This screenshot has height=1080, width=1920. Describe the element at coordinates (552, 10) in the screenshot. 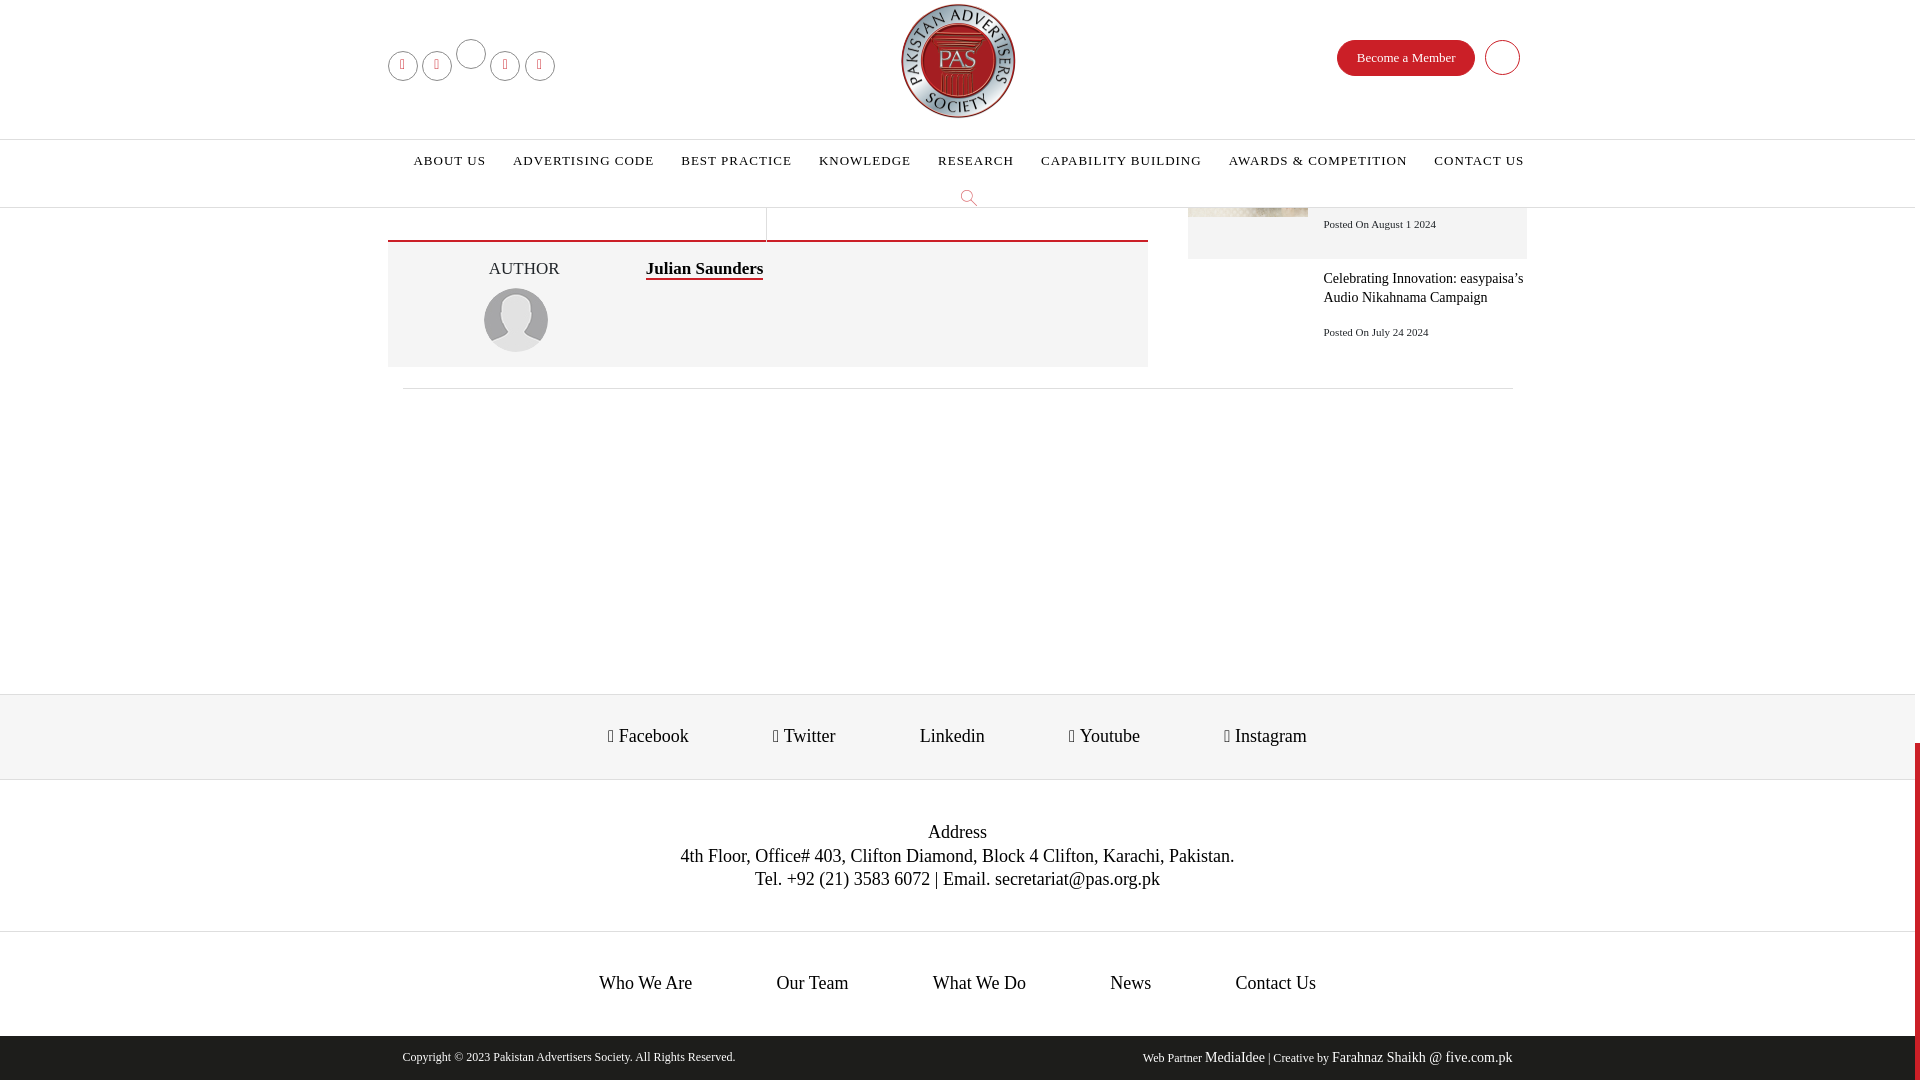

I see `Twitter` at that location.